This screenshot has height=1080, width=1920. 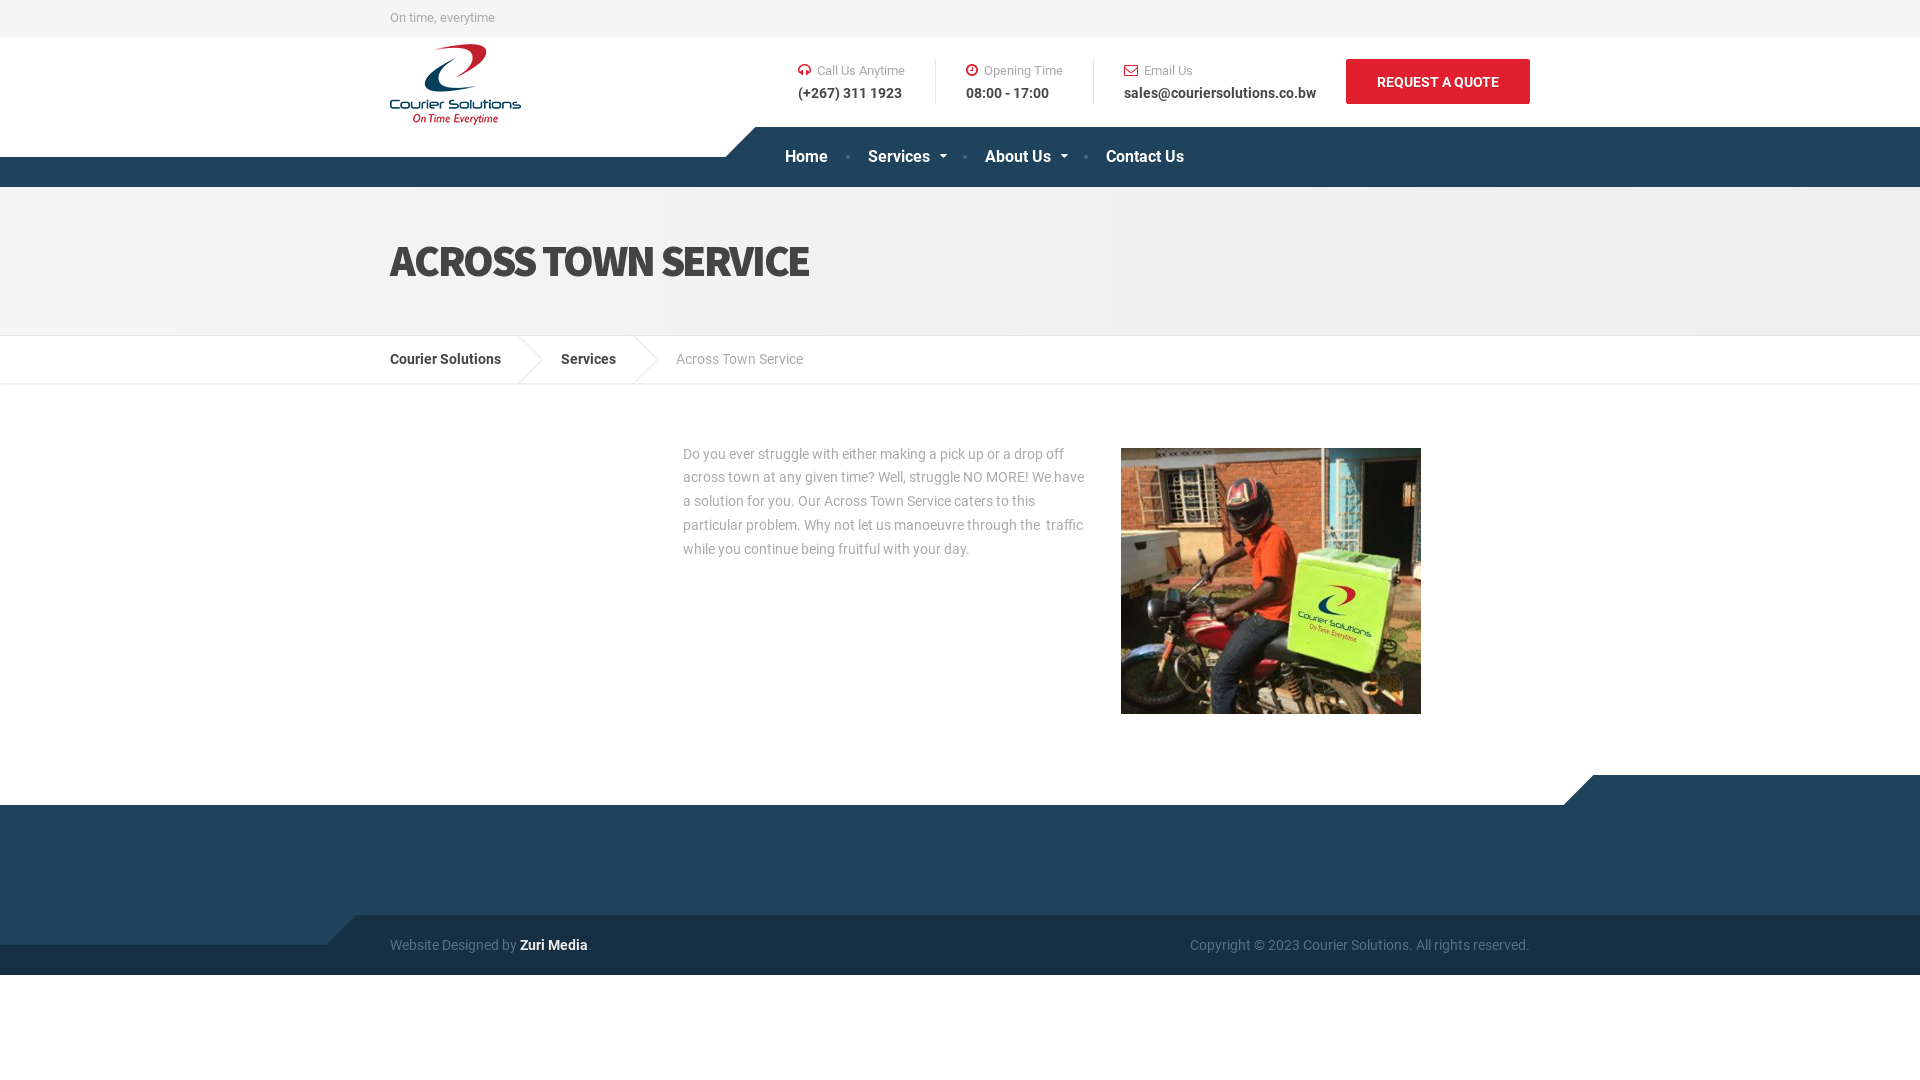 What do you see at coordinates (604, 359) in the screenshot?
I see `Services` at bounding box center [604, 359].